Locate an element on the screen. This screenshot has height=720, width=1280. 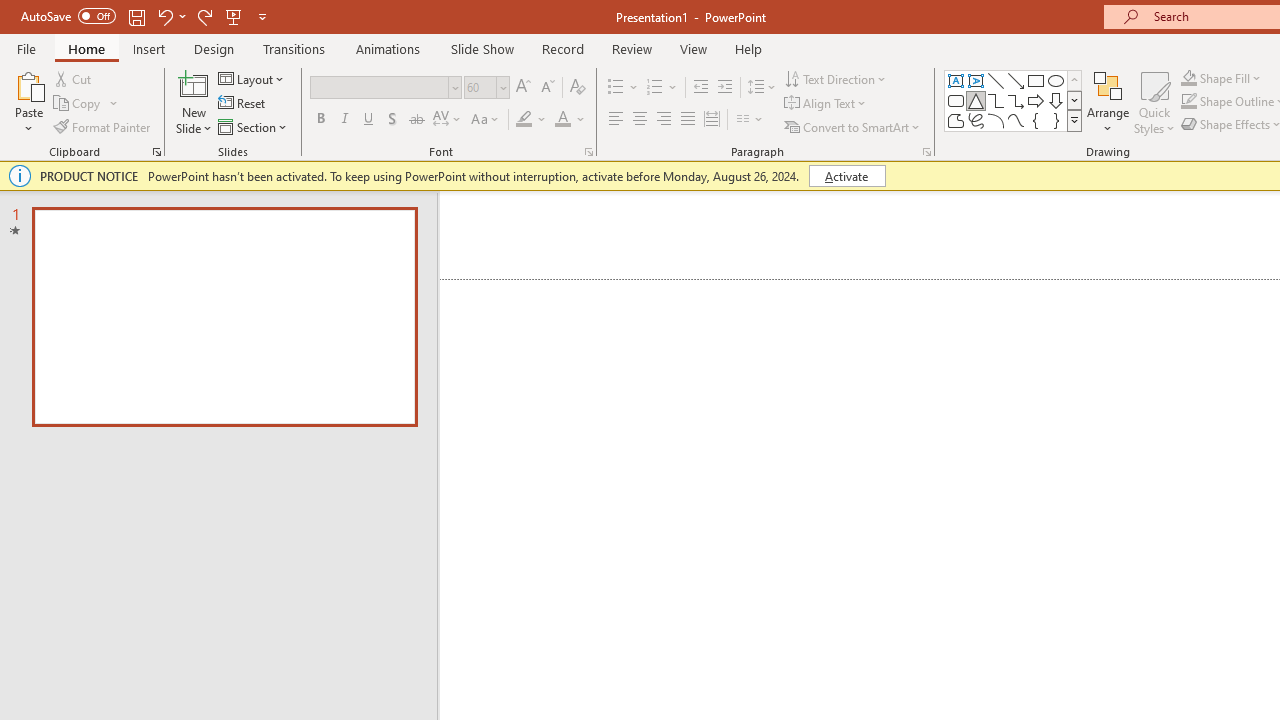
Increase Indent is located at coordinates (725, 88).